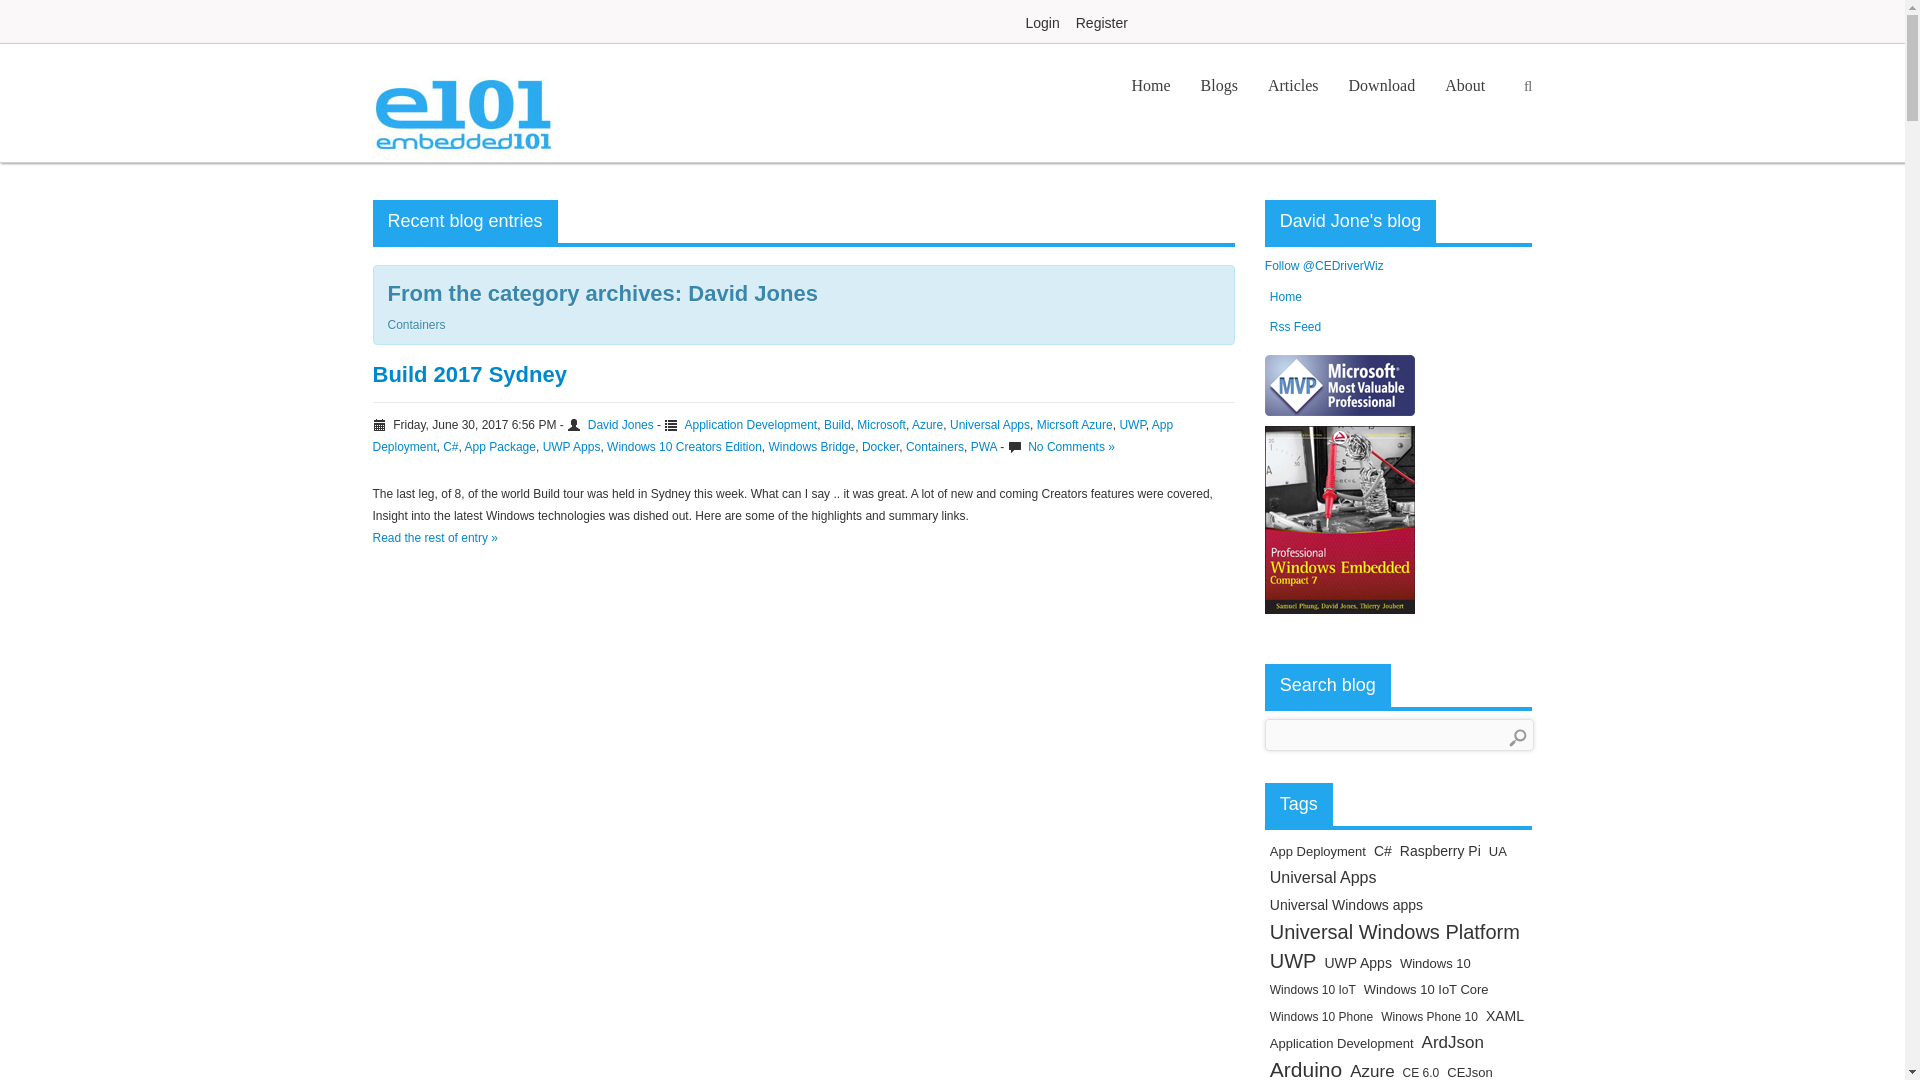 The width and height of the screenshot is (1920, 1080). I want to click on Register, so click(1102, 22).